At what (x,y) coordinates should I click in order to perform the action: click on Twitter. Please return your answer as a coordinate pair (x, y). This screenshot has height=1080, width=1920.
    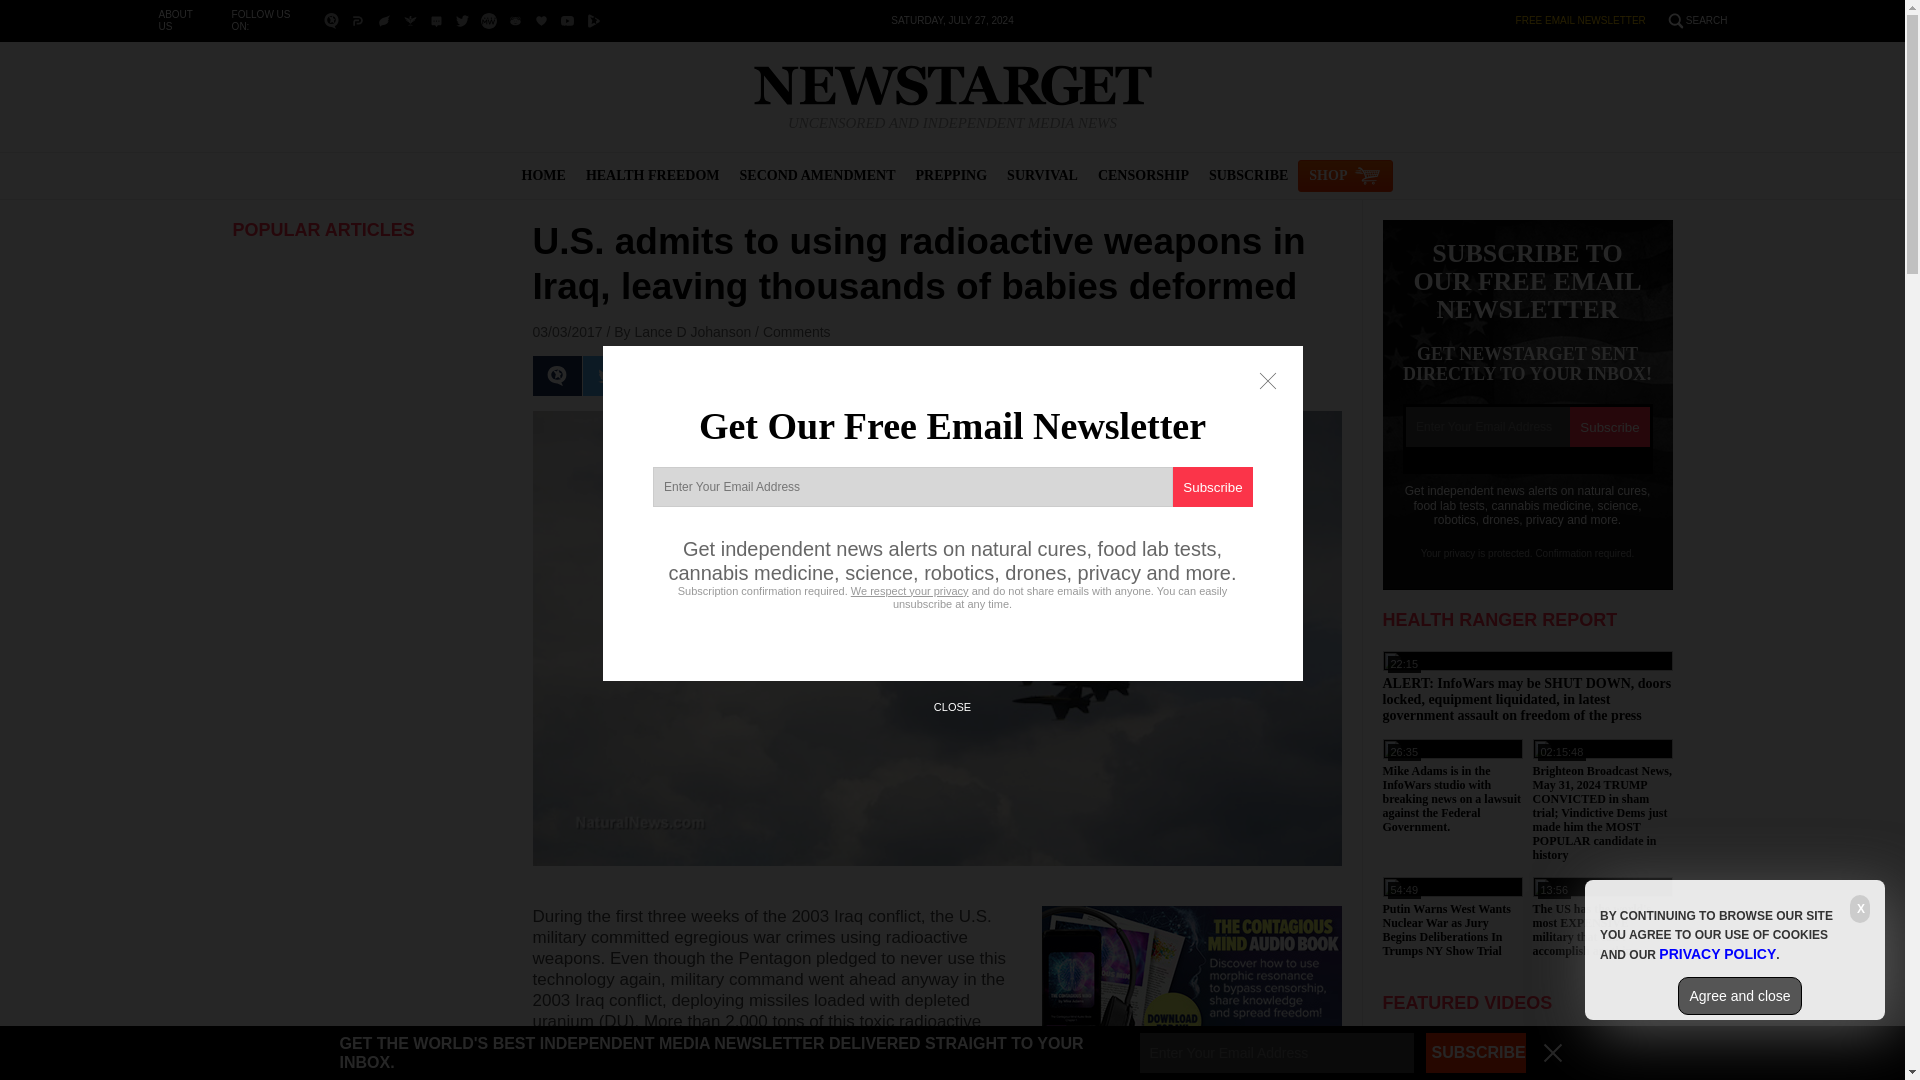
    Looking at the image, I should click on (462, 20).